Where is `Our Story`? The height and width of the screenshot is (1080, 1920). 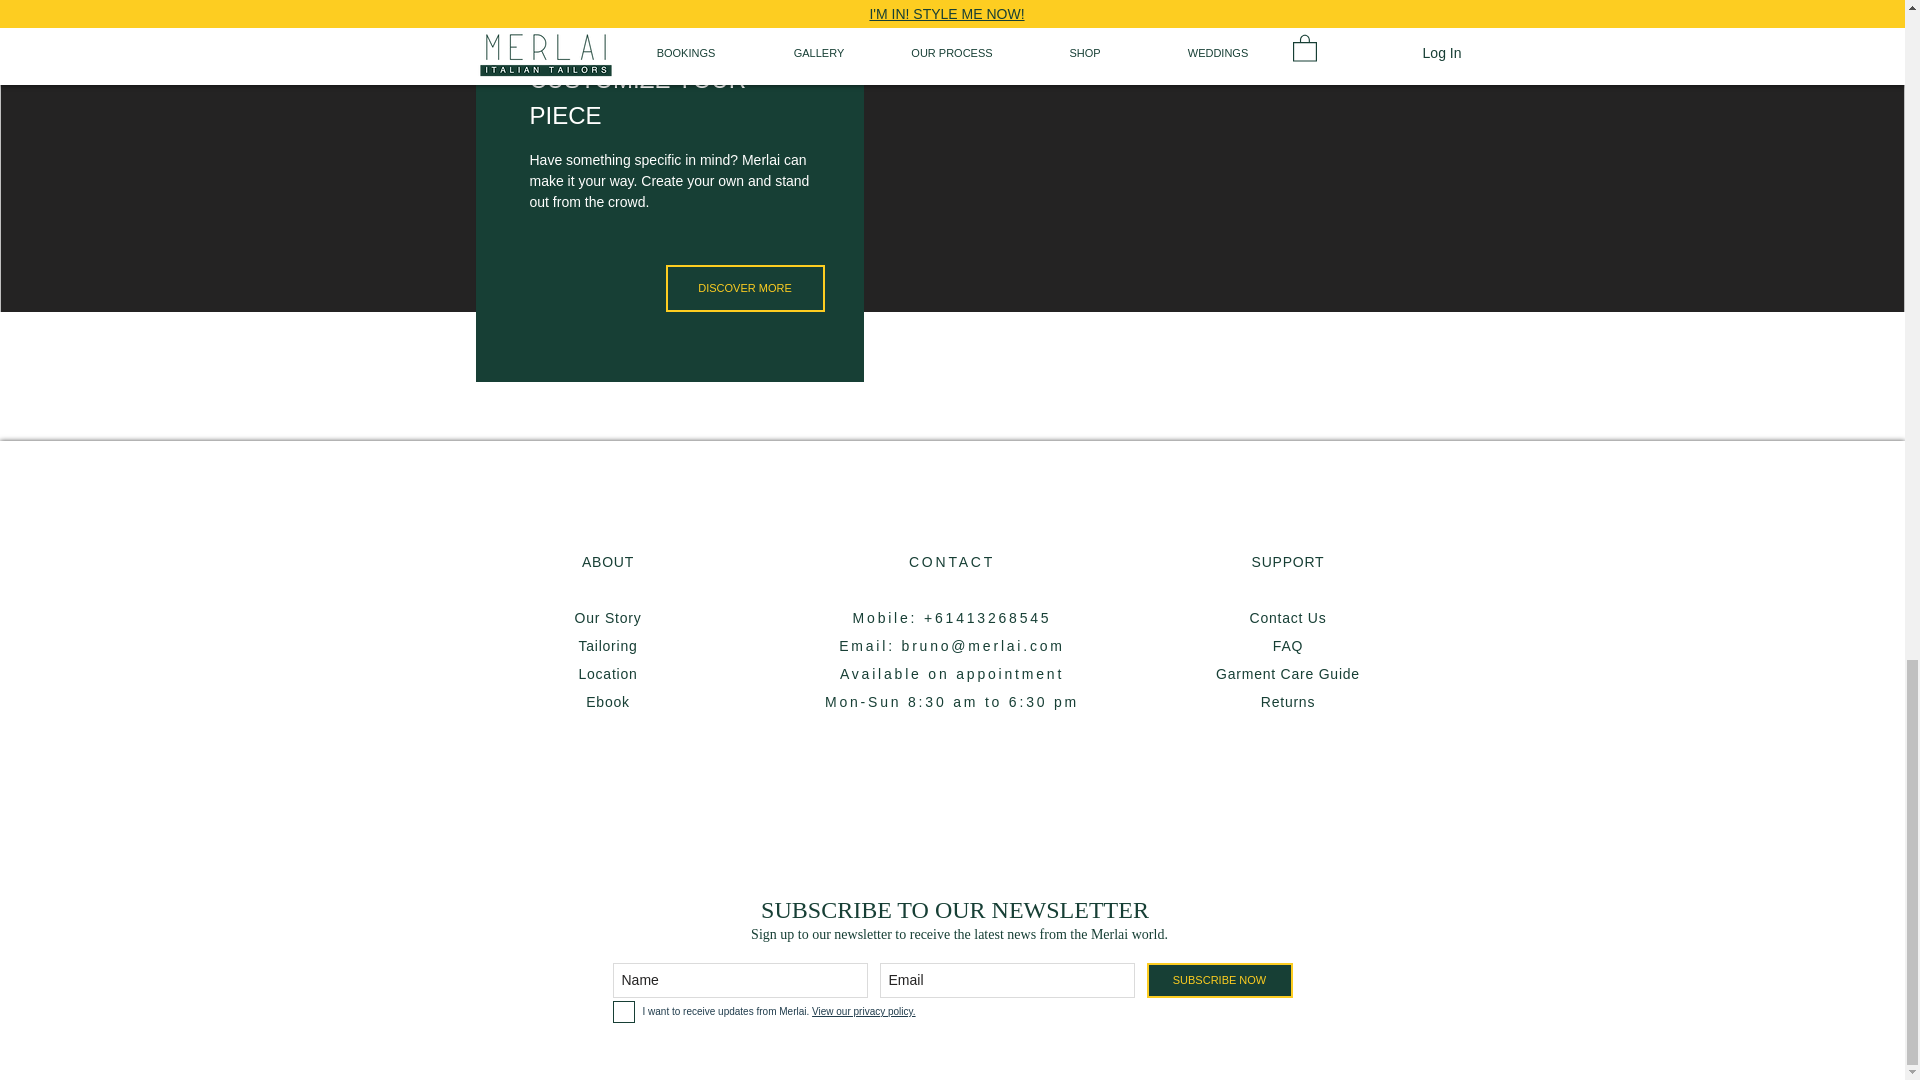
Our Story is located at coordinates (608, 618).